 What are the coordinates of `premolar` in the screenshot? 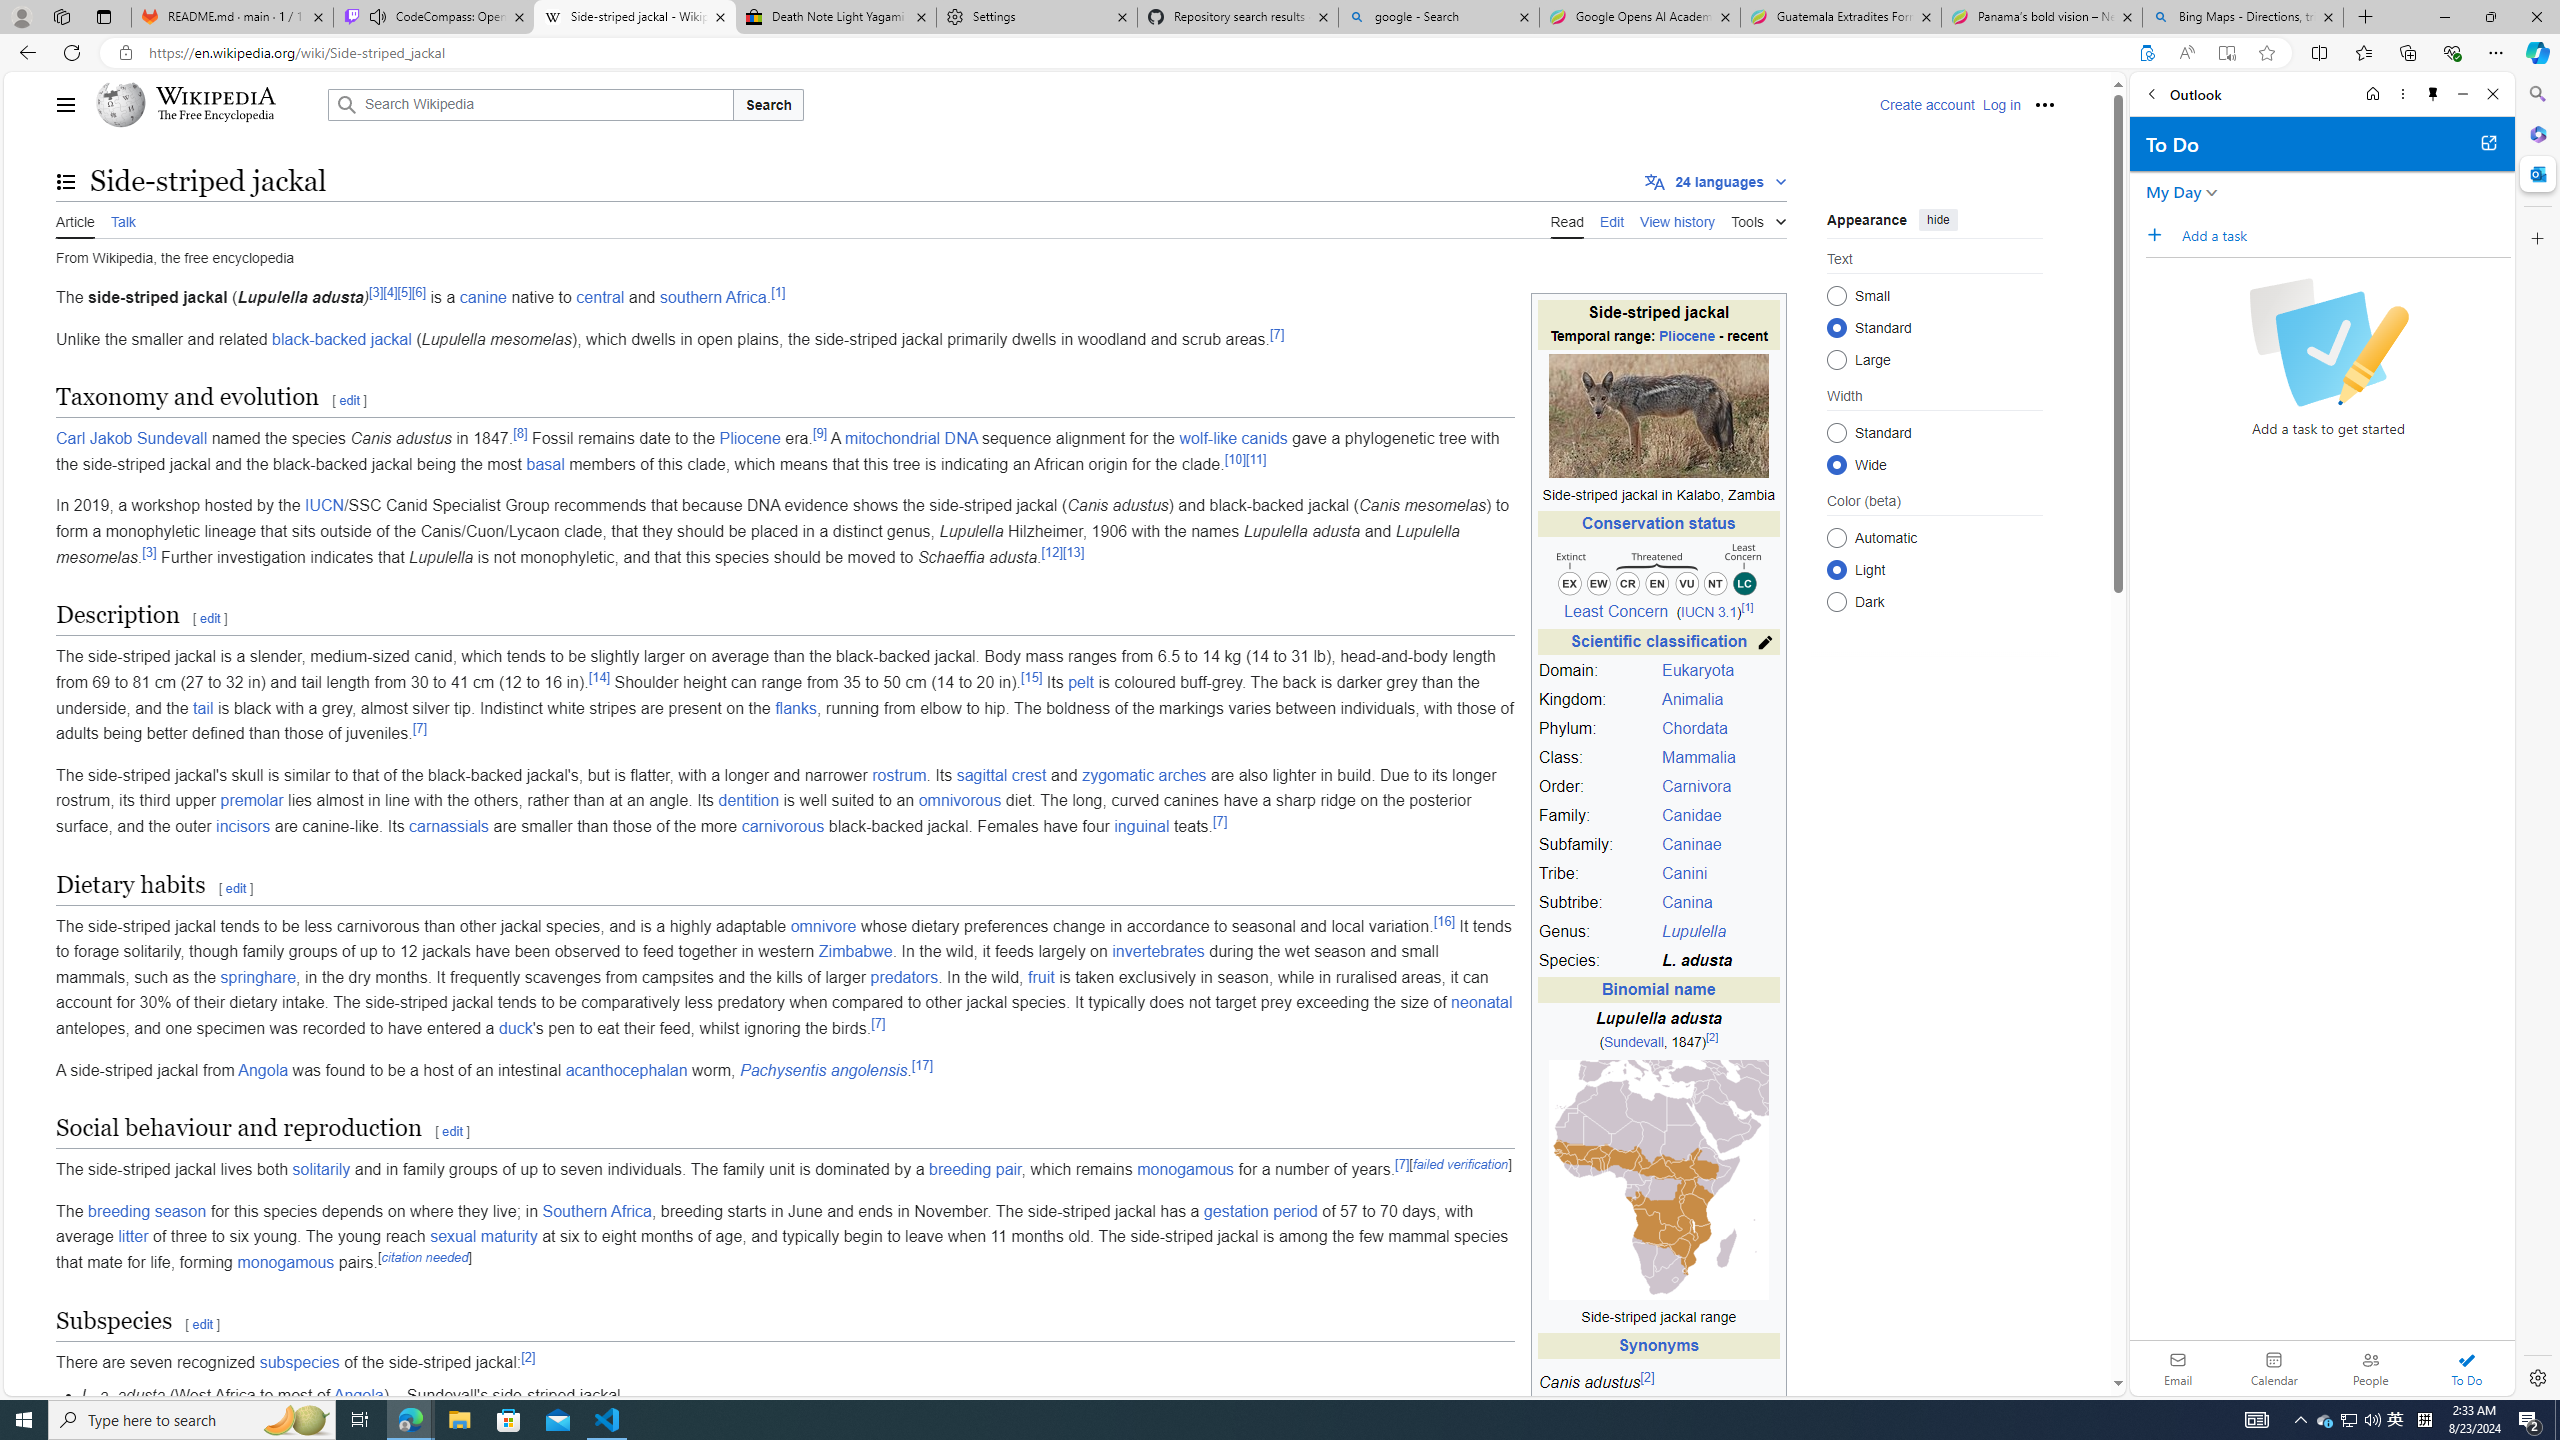 It's located at (252, 800).